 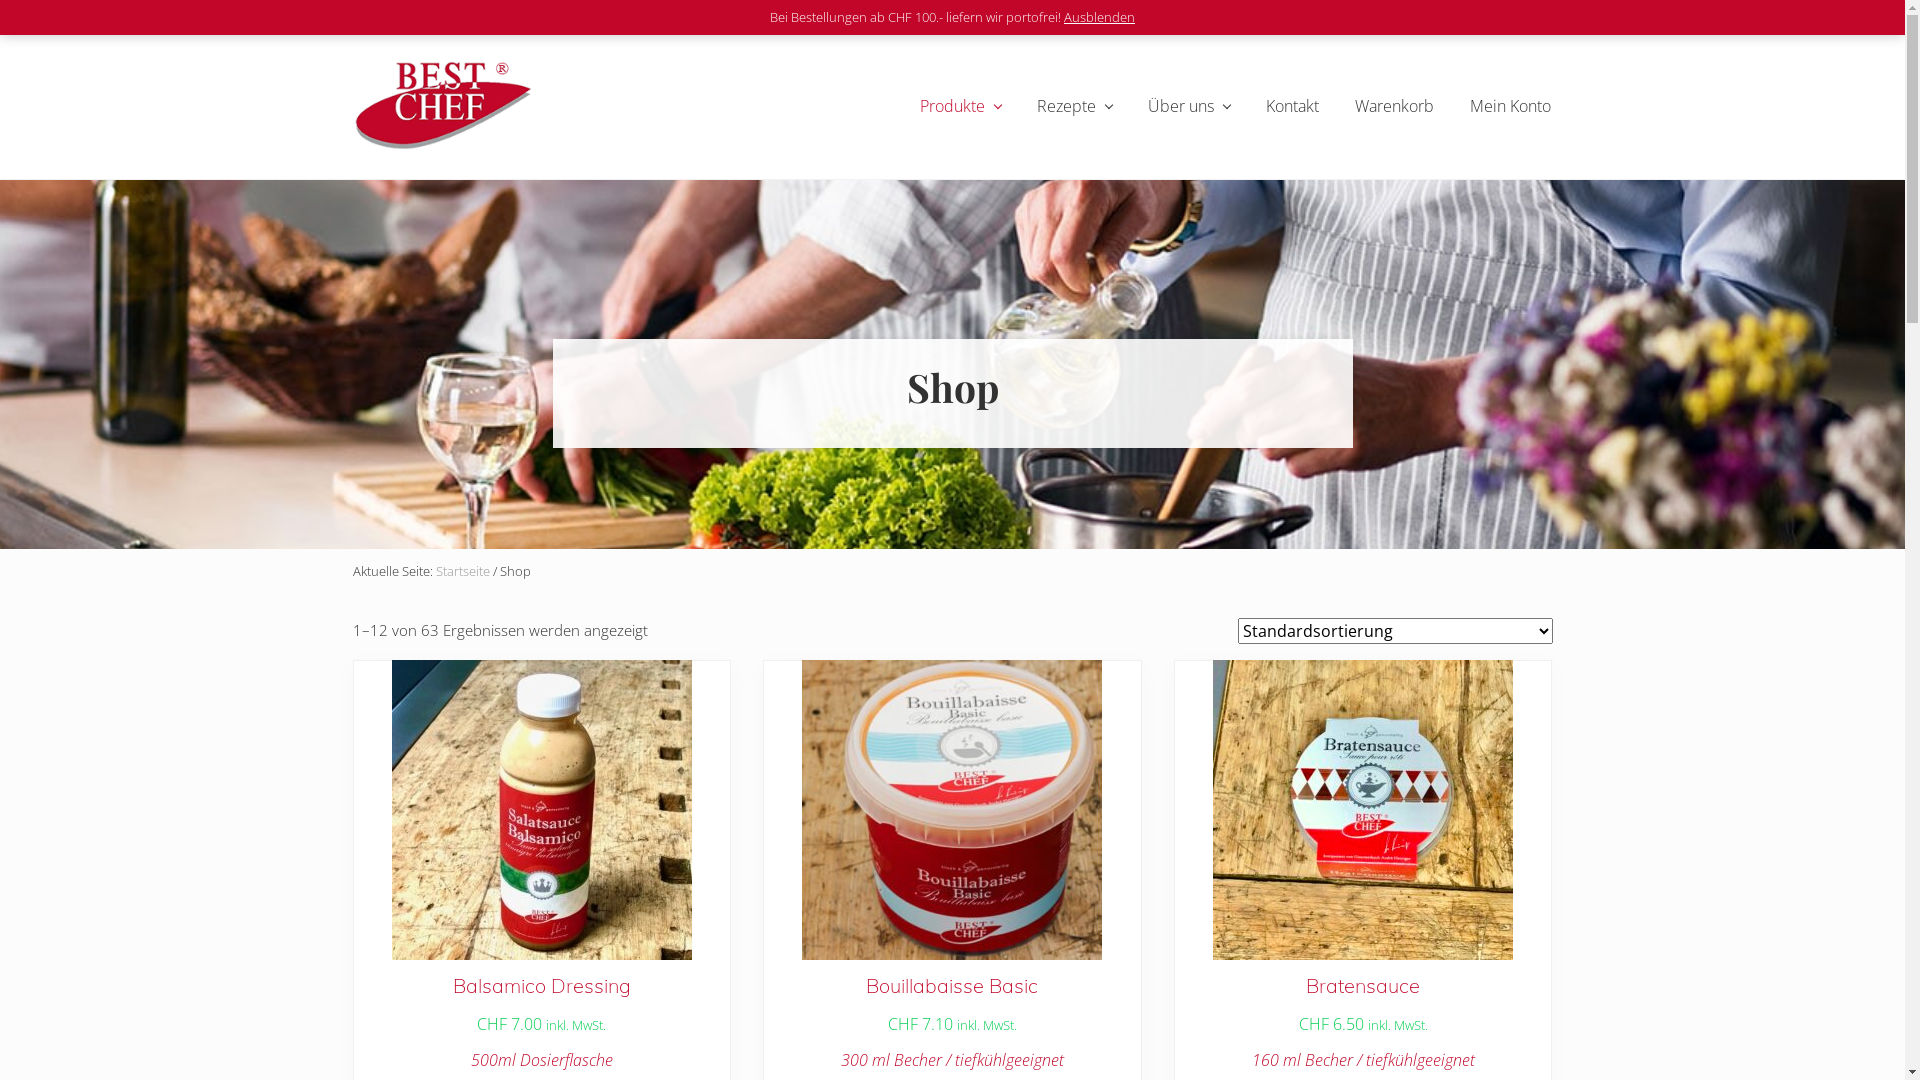 What do you see at coordinates (960, 106) in the screenshot?
I see `Produkte` at bounding box center [960, 106].